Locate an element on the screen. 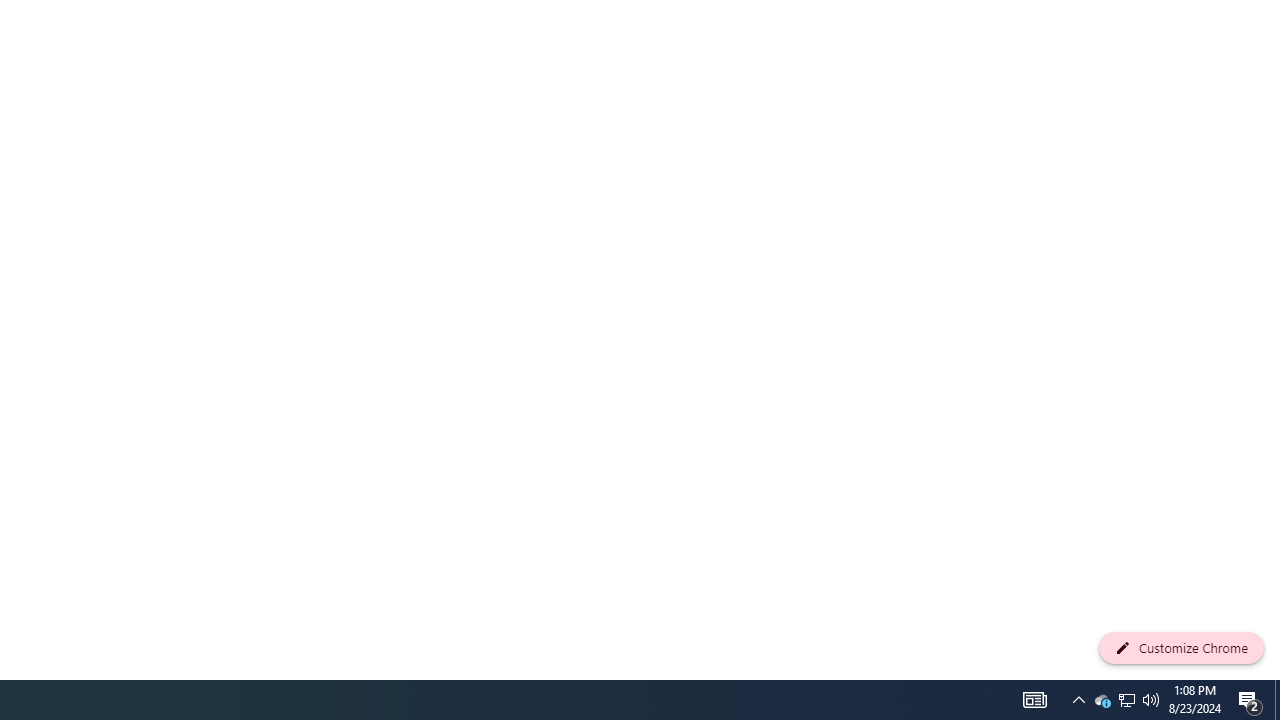  Q2790: 100% is located at coordinates (1034, 700).